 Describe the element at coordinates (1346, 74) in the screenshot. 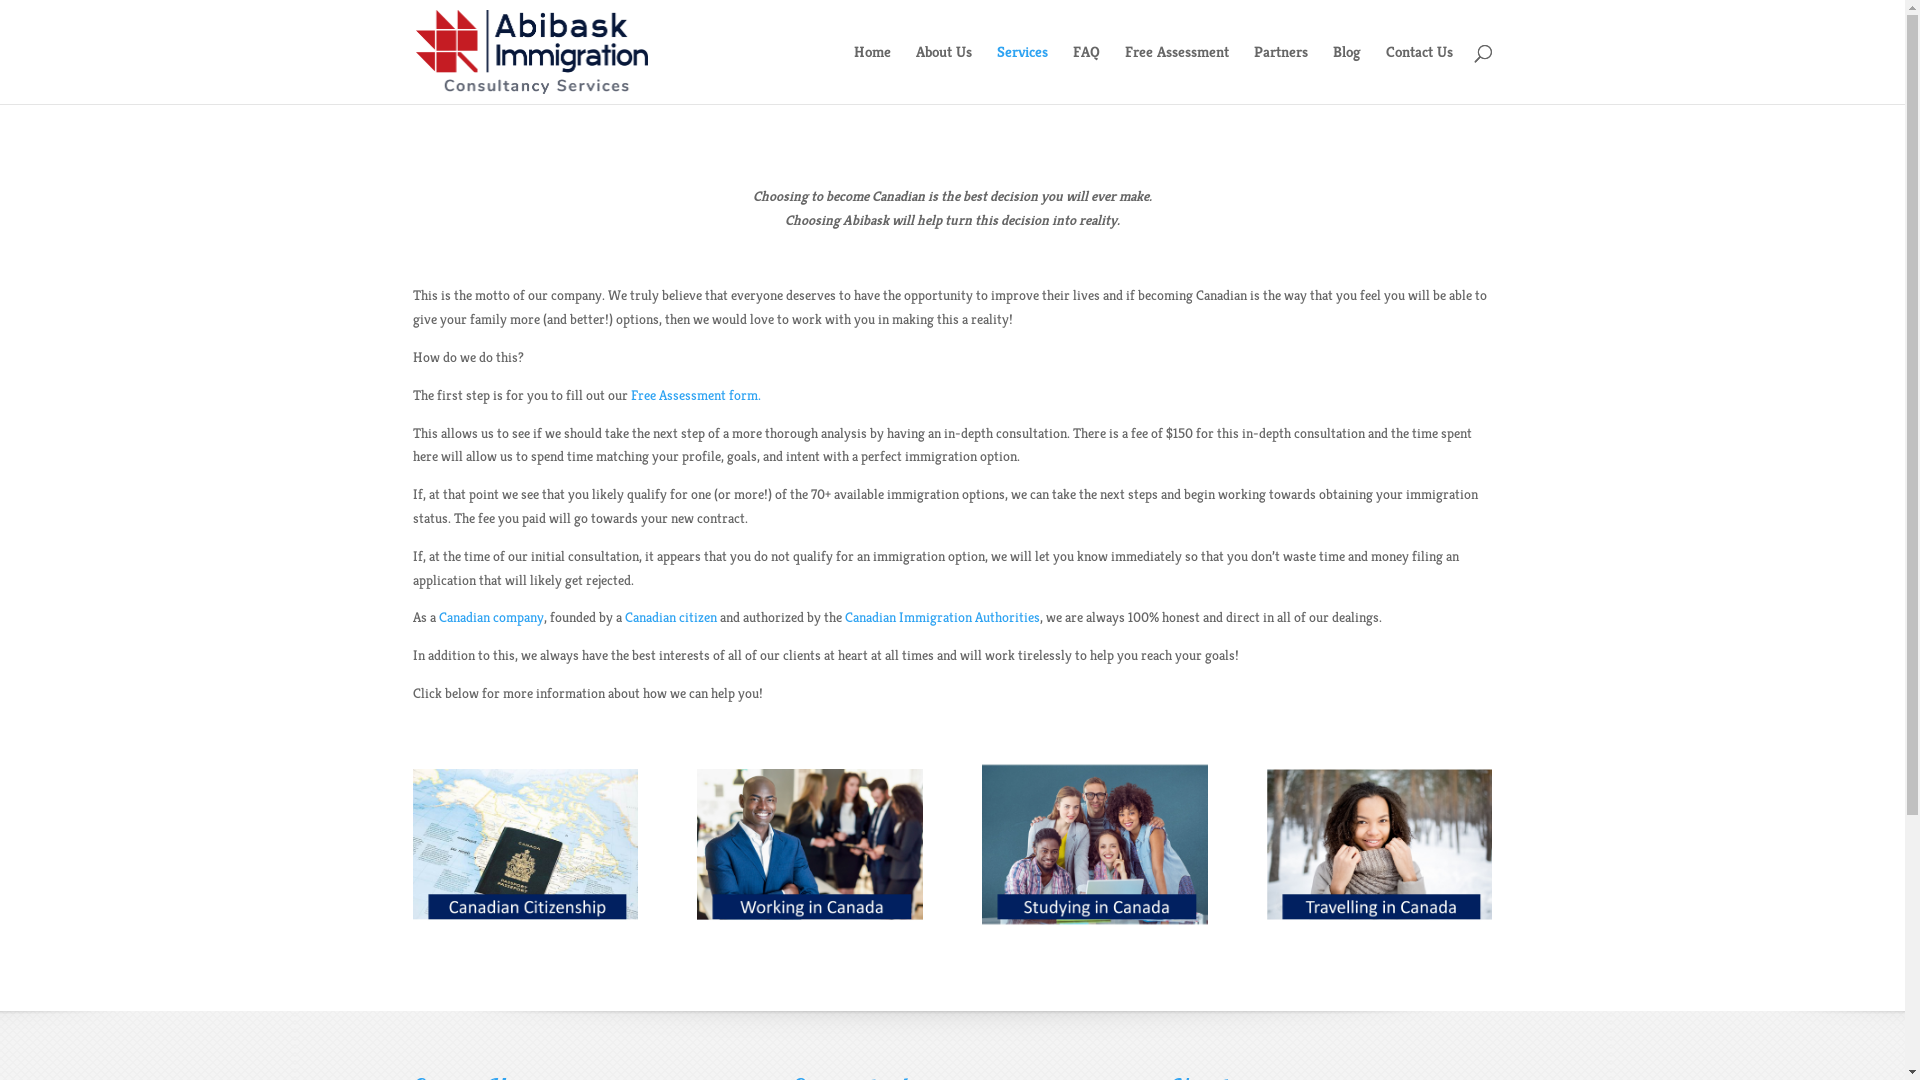

I see `Blog` at that location.